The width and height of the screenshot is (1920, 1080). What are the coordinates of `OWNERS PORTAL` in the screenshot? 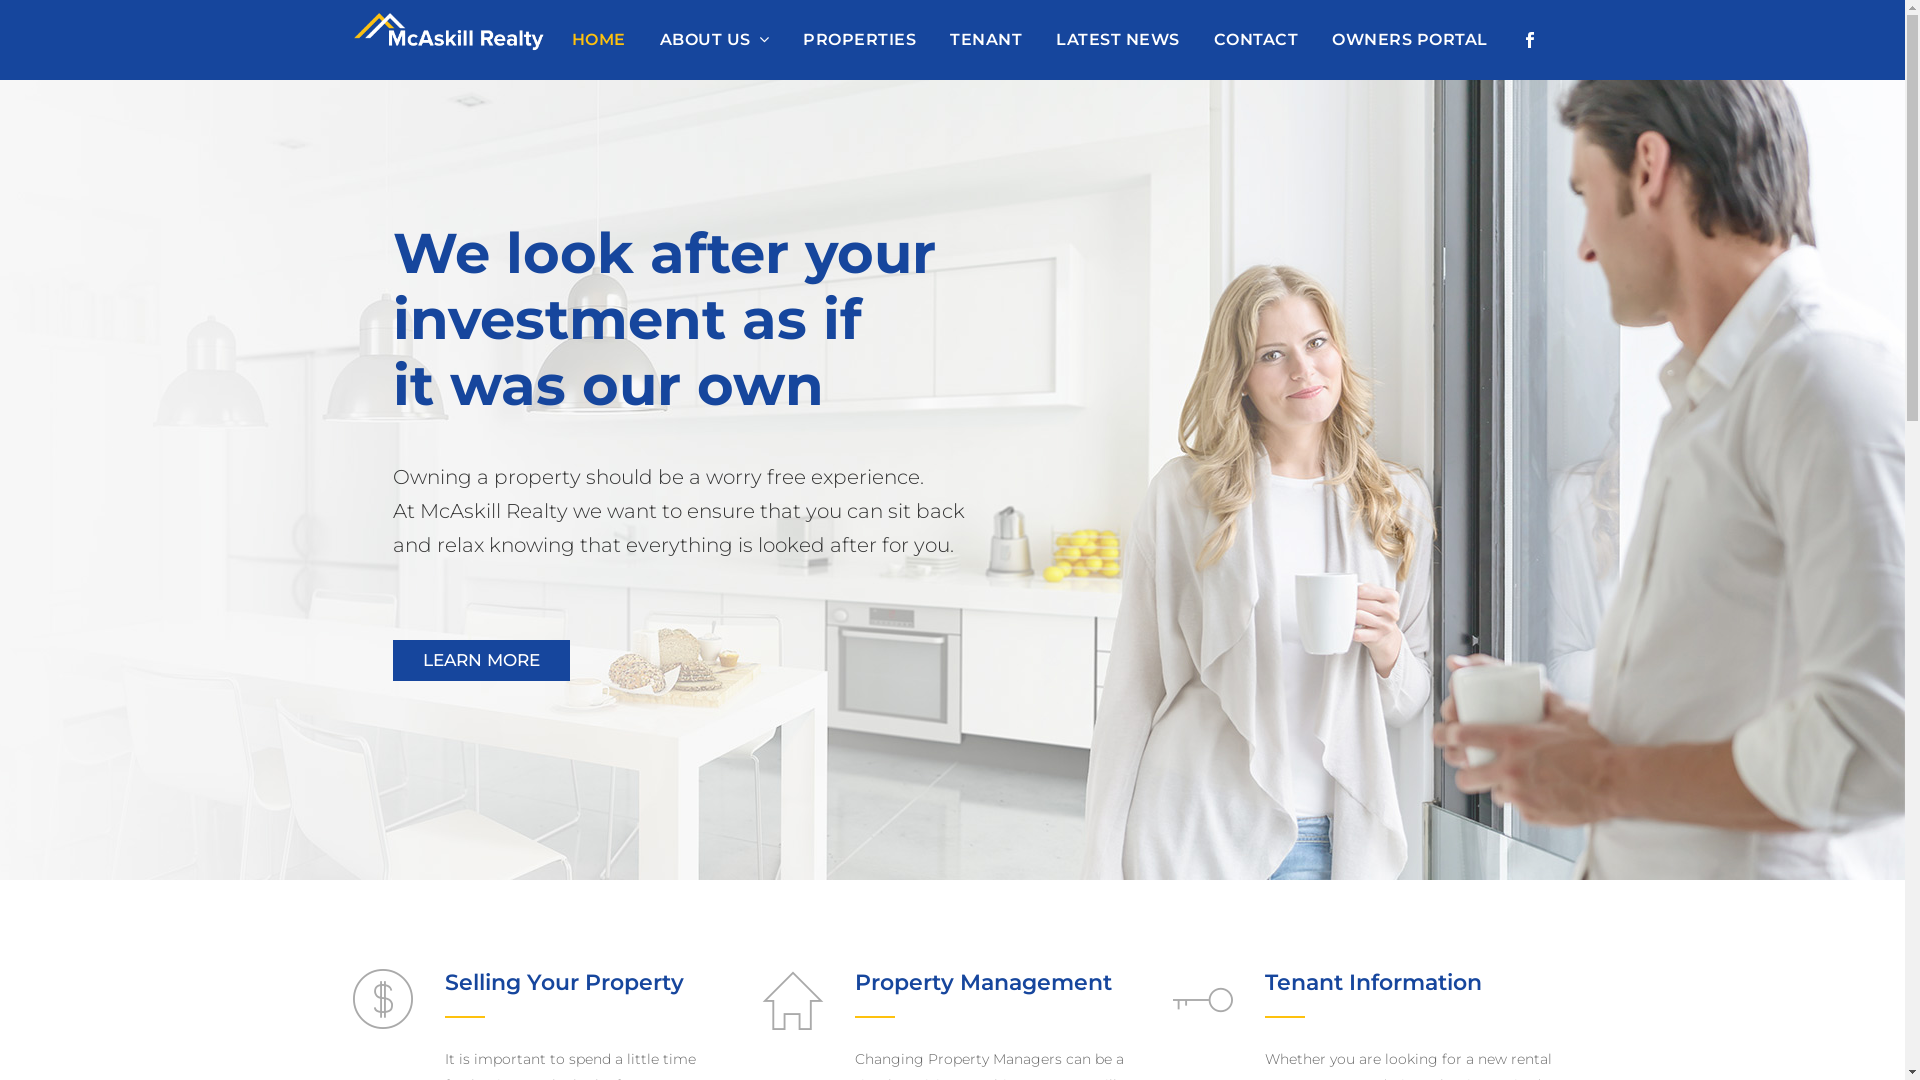 It's located at (1410, 40).